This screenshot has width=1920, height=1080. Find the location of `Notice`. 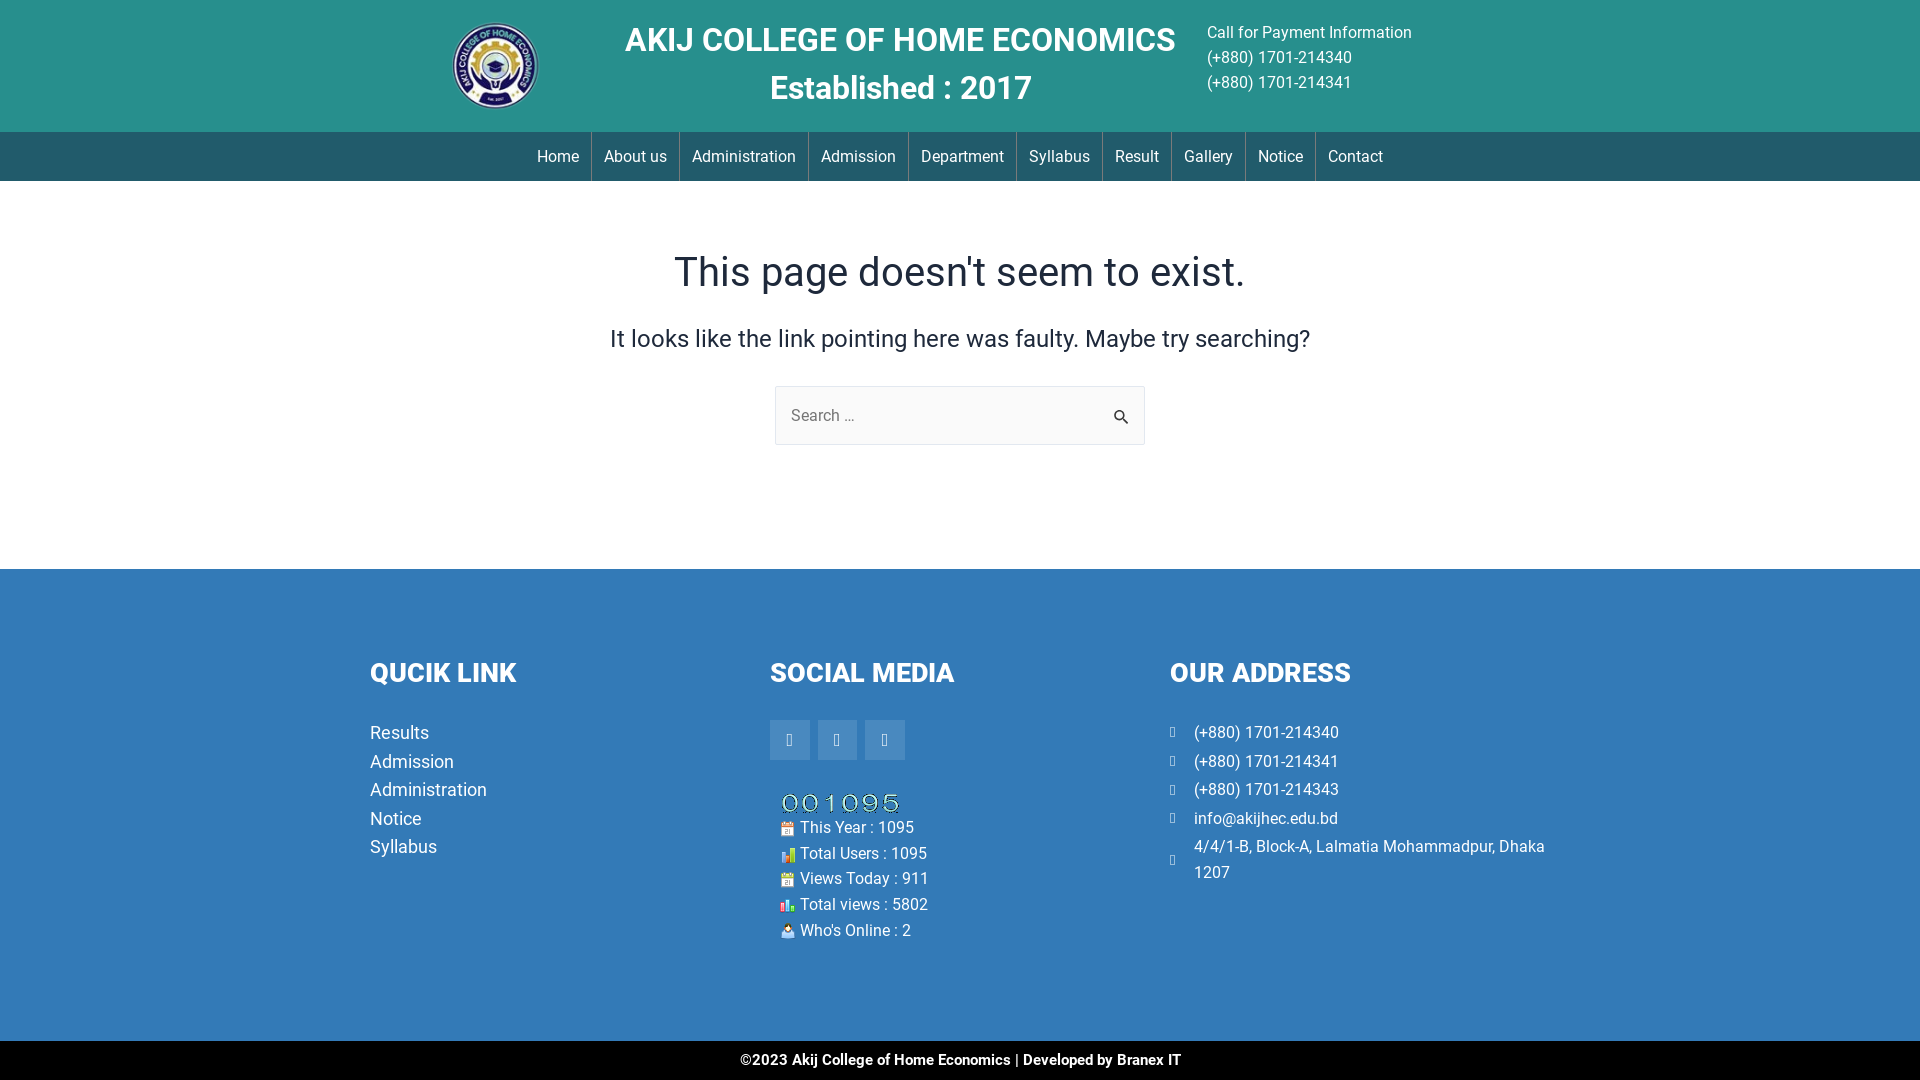

Notice is located at coordinates (1280, 156).